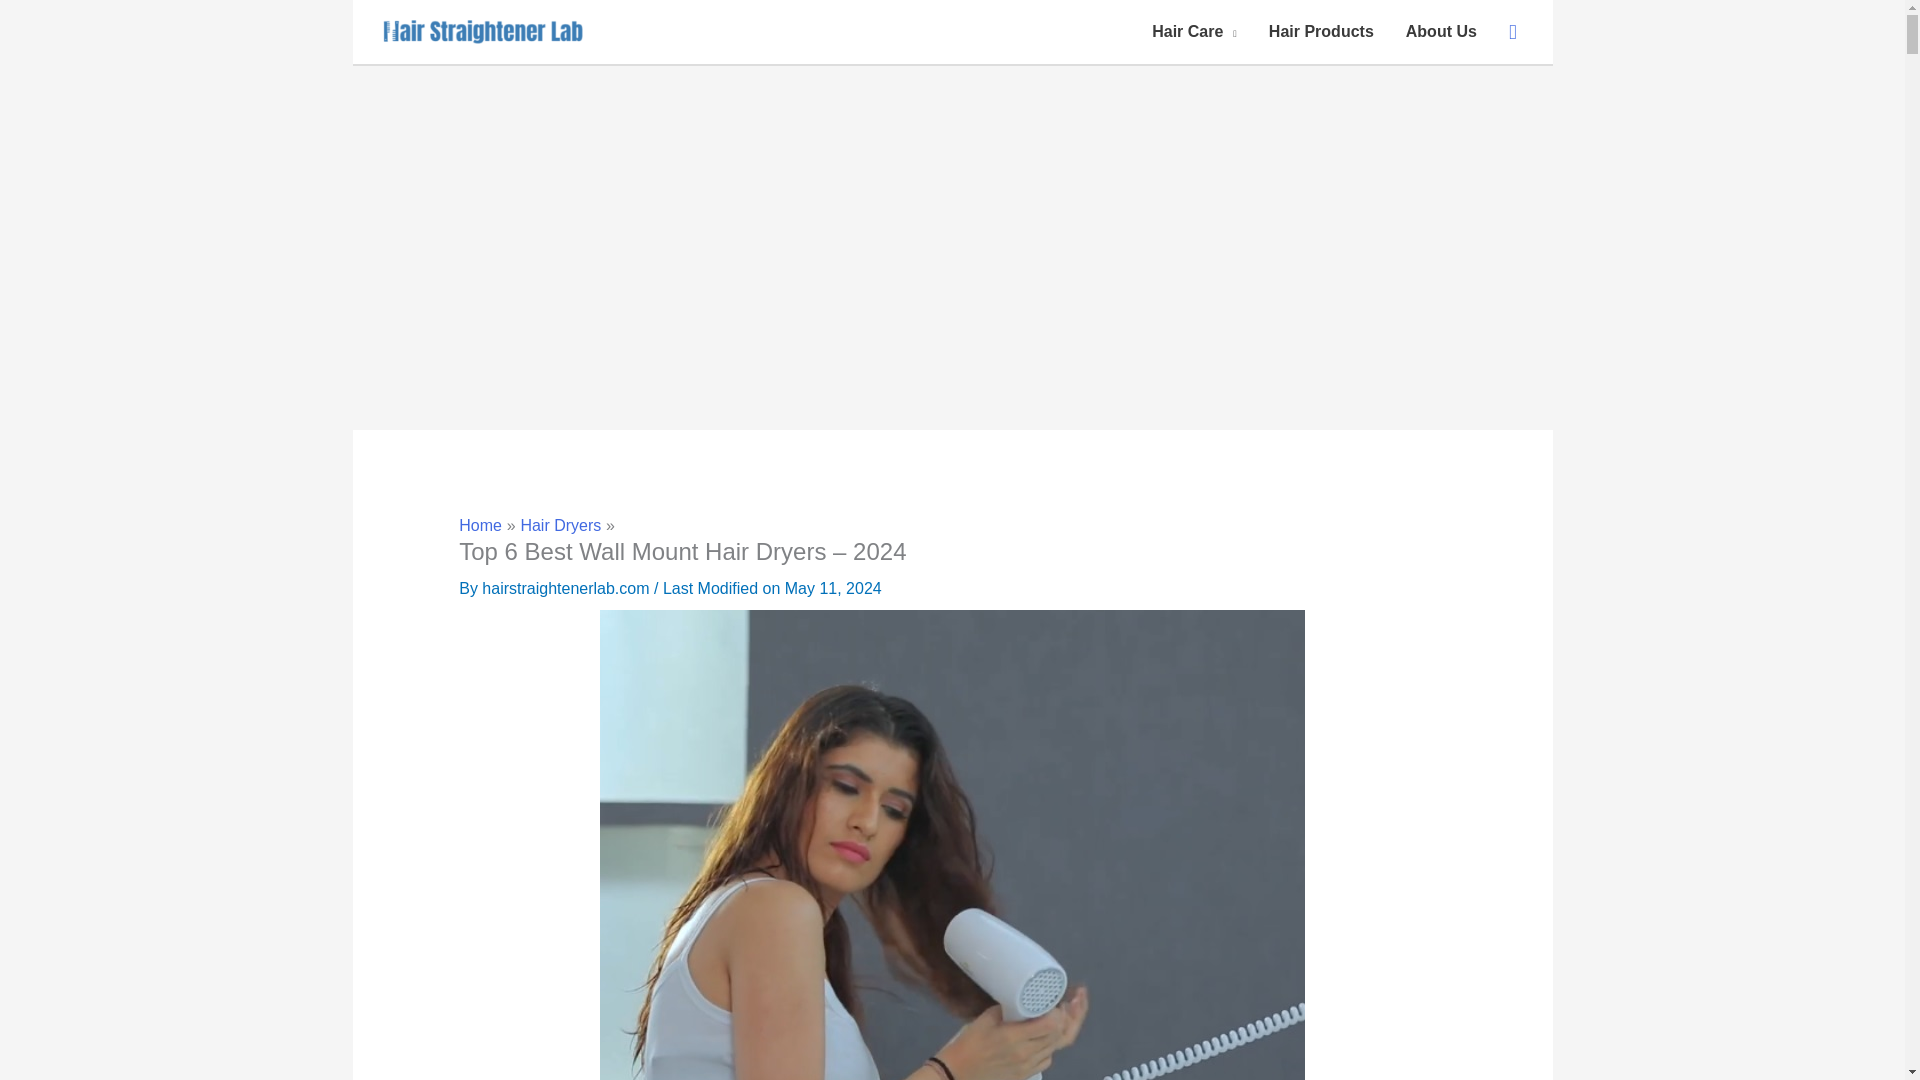 This screenshot has width=1920, height=1080. I want to click on Hair Dryers, so click(560, 525).